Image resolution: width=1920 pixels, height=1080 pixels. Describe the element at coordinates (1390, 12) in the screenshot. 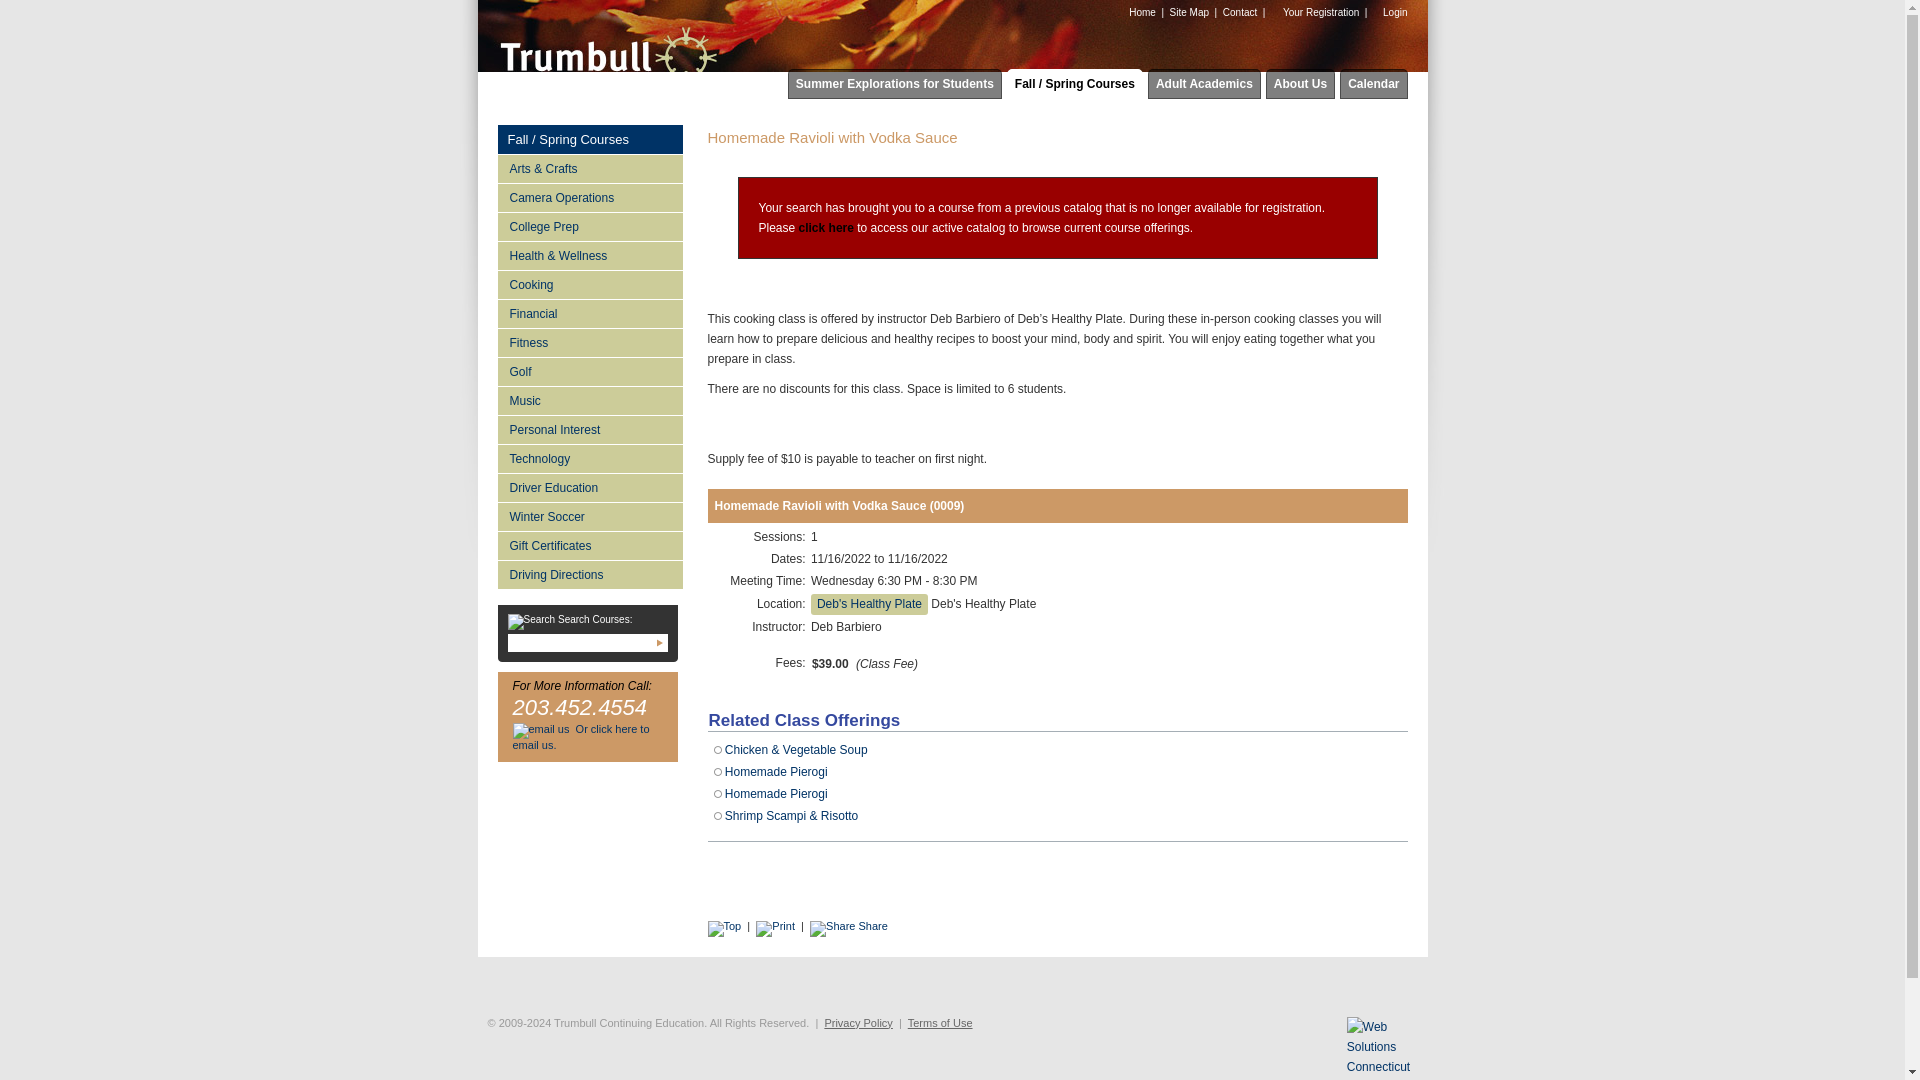

I see `Login` at that location.